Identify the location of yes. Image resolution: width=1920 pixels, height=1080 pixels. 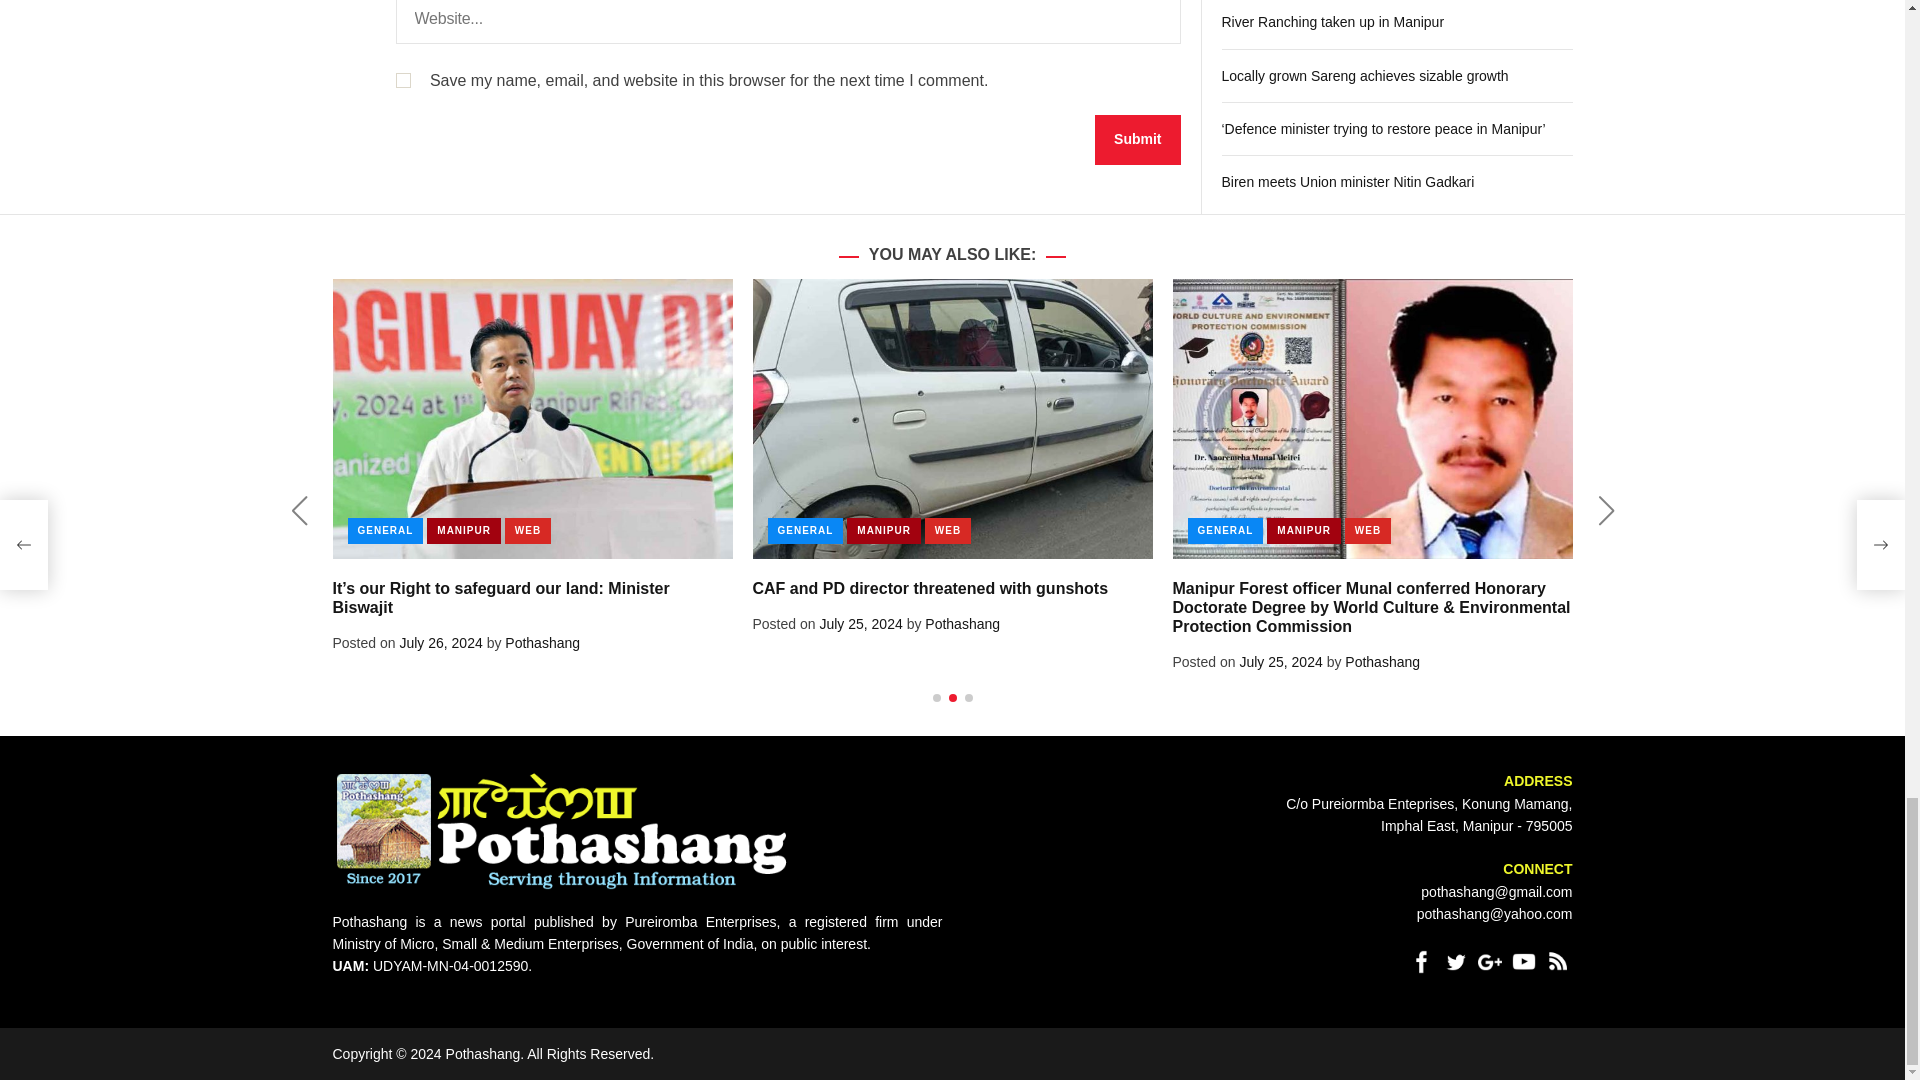
(402, 80).